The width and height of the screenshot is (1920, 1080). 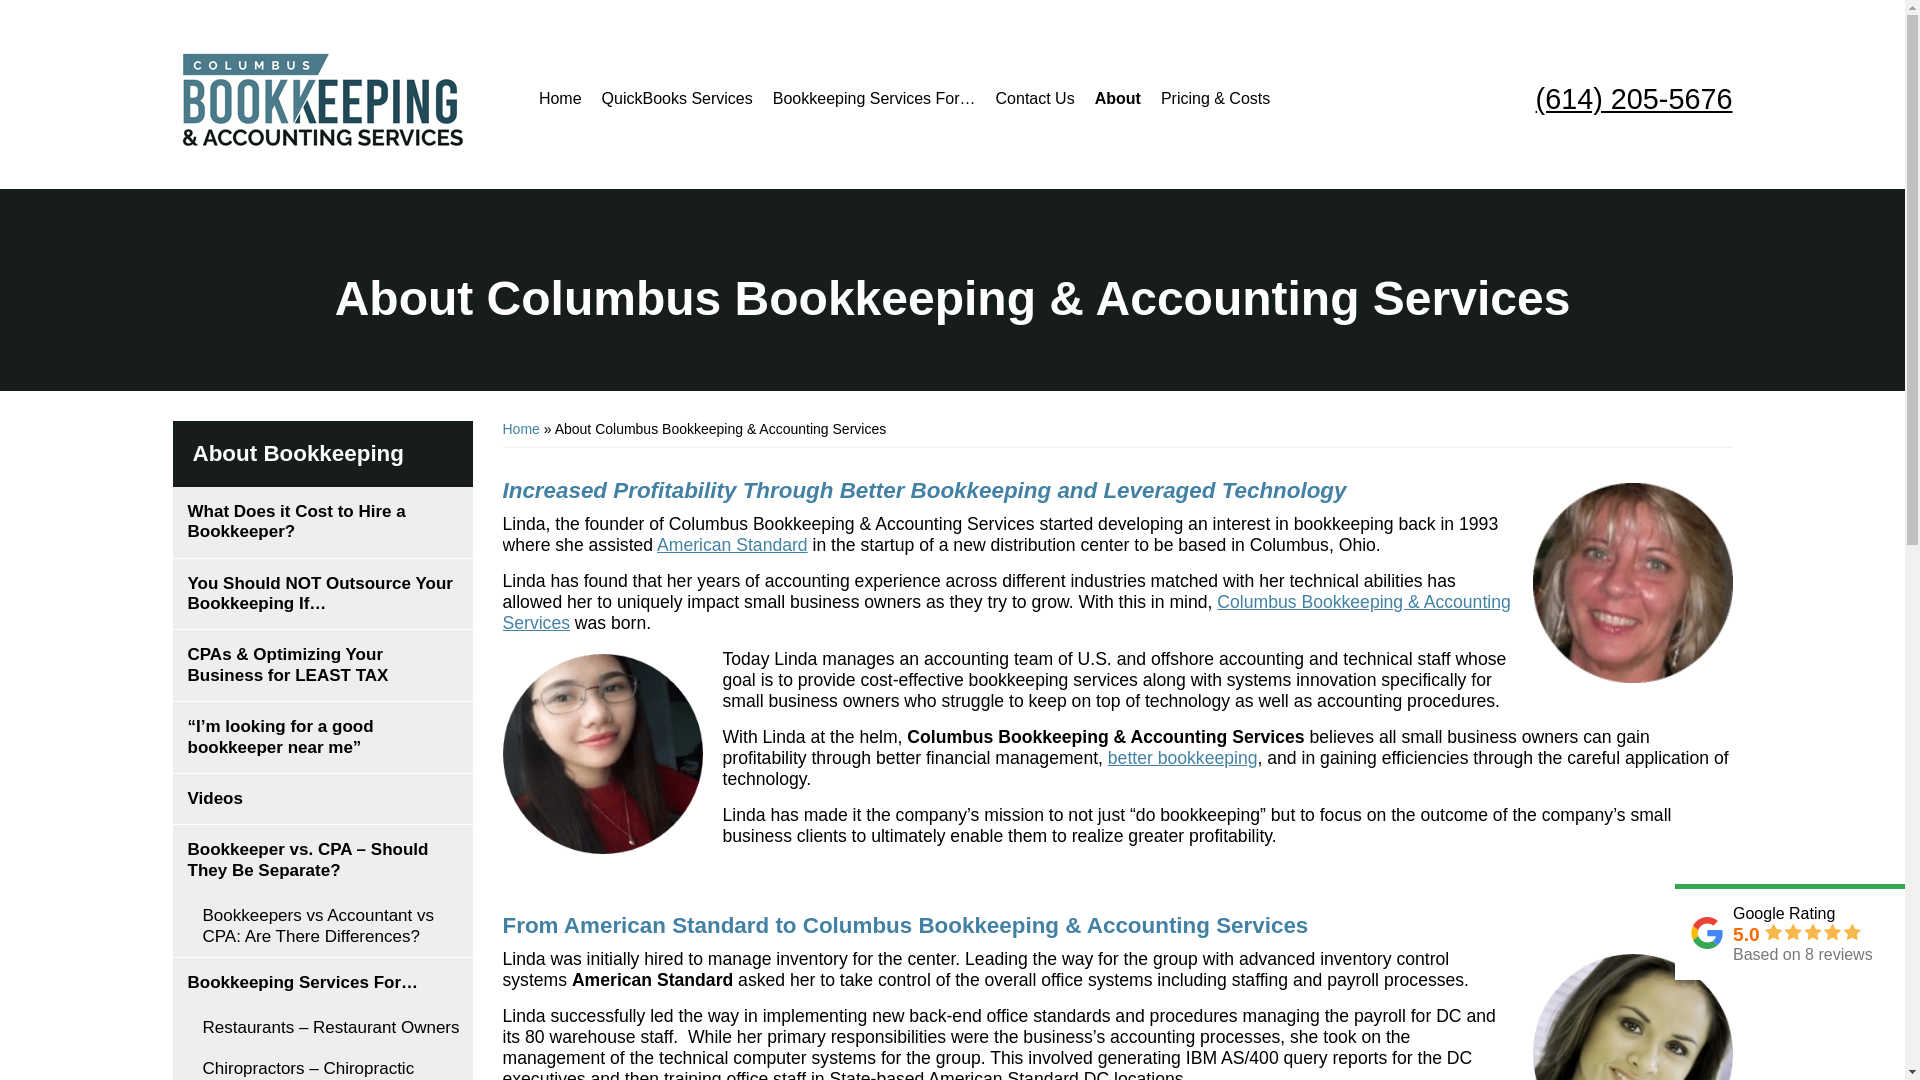 What do you see at coordinates (1632, 1016) in the screenshot?
I see `Ask Laural for help with your bookkeeping` at bounding box center [1632, 1016].